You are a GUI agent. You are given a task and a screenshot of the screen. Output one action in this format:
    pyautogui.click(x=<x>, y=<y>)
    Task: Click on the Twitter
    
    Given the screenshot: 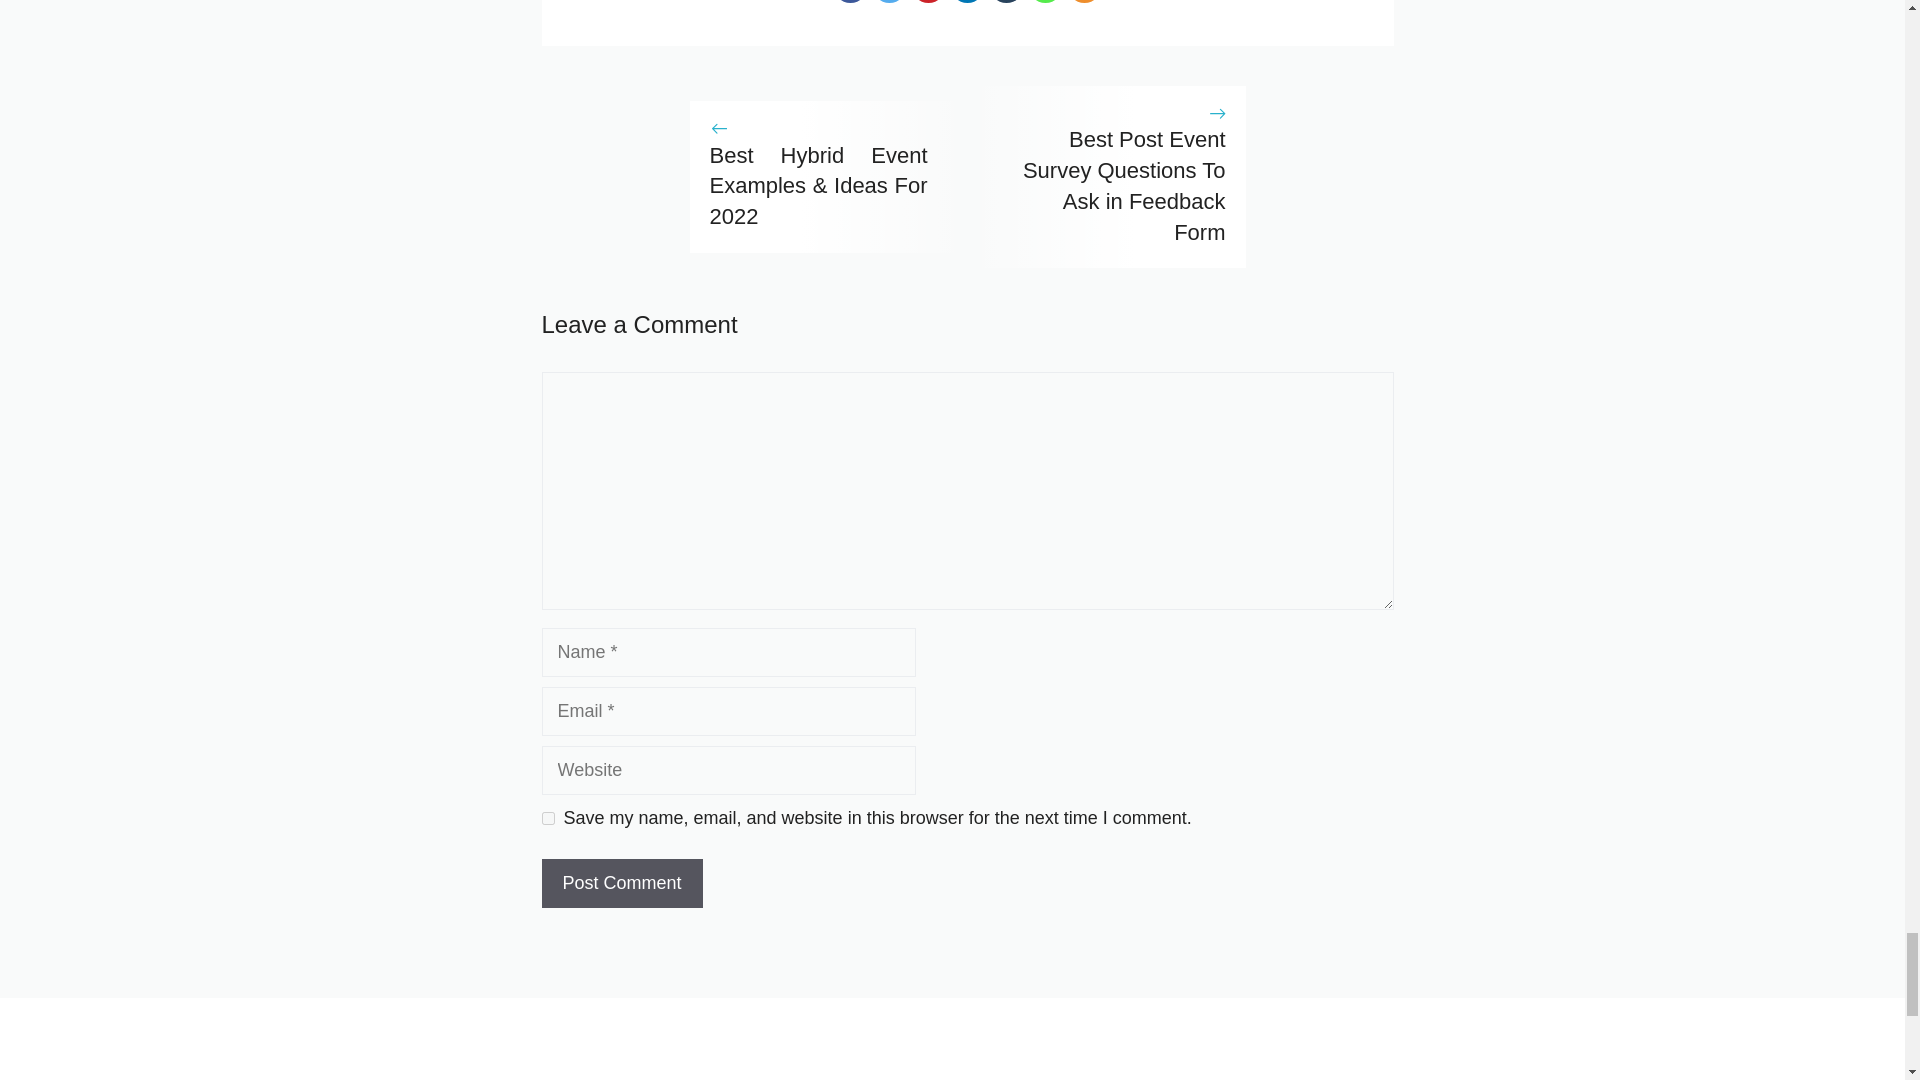 What is the action you would take?
    pyautogui.click(x=888, y=2)
    